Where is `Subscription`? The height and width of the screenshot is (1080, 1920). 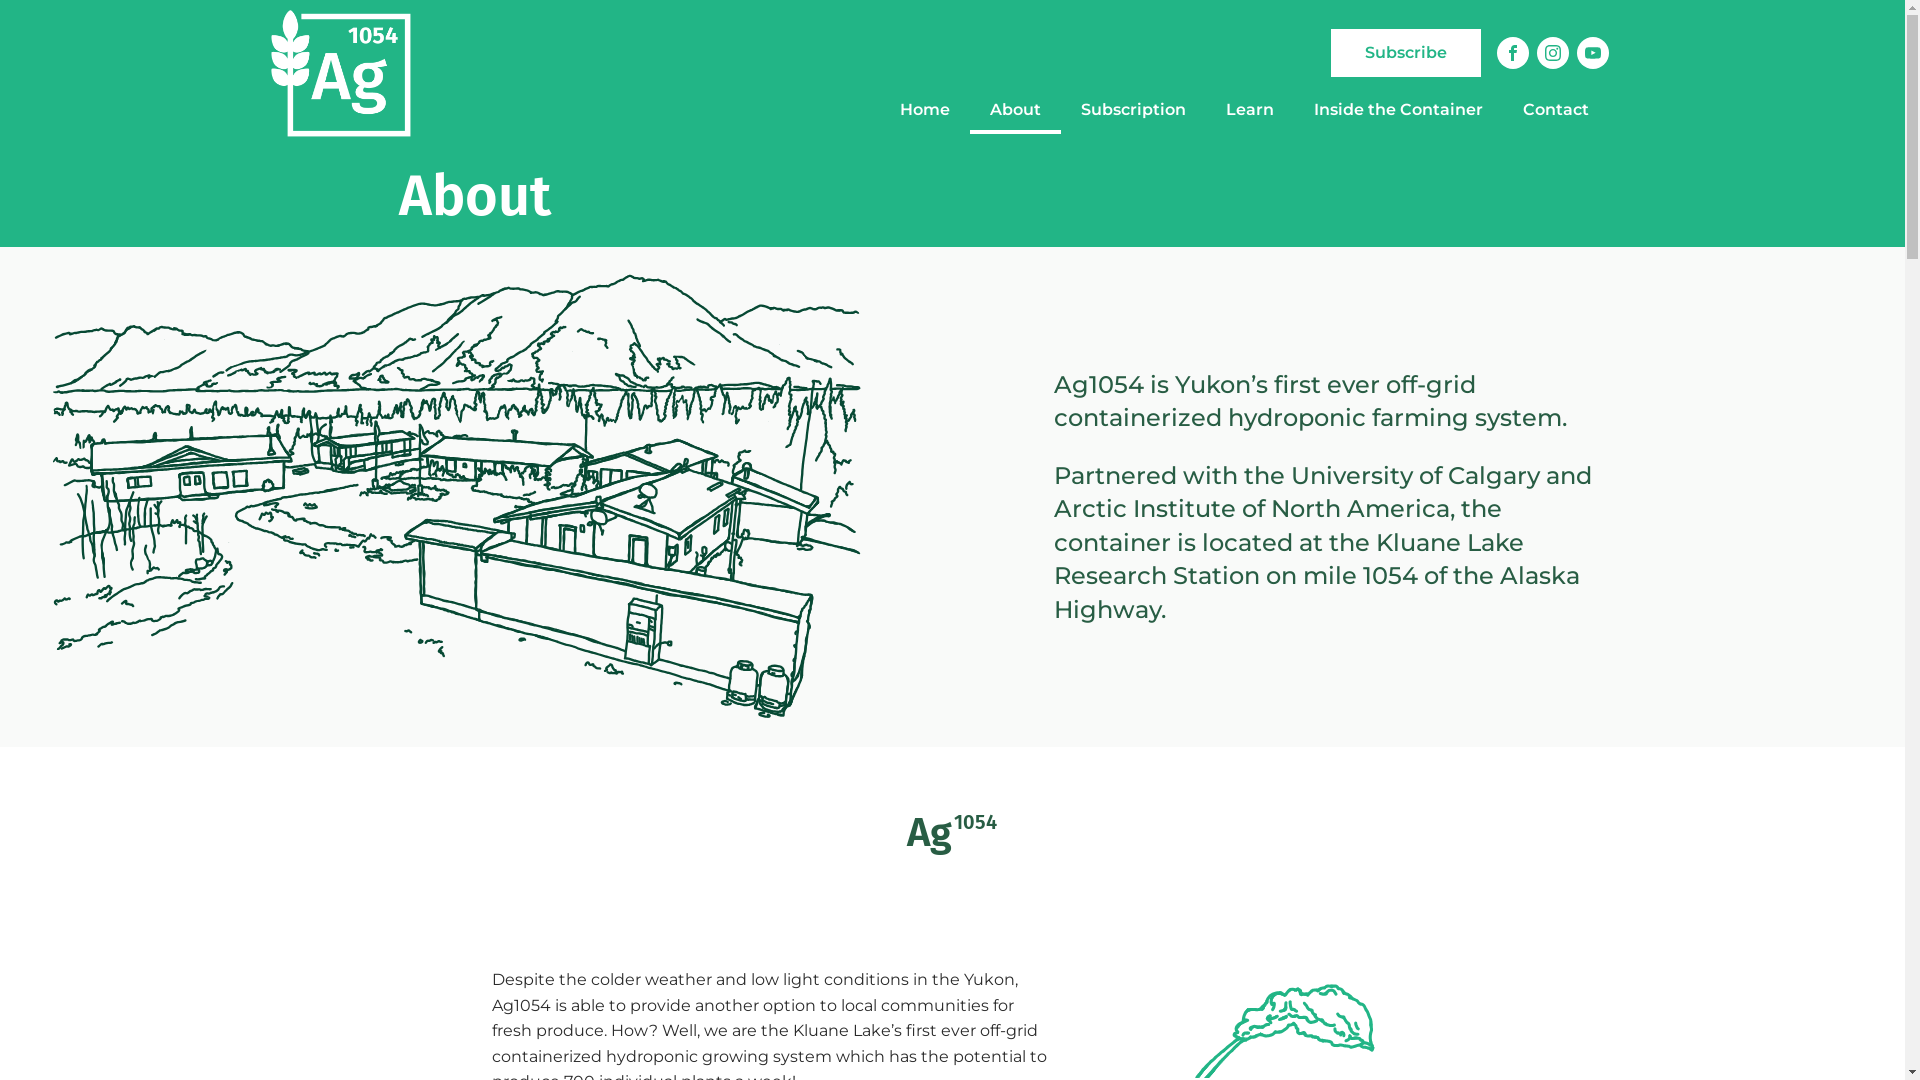
Subscription is located at coordinates (1132, 110).